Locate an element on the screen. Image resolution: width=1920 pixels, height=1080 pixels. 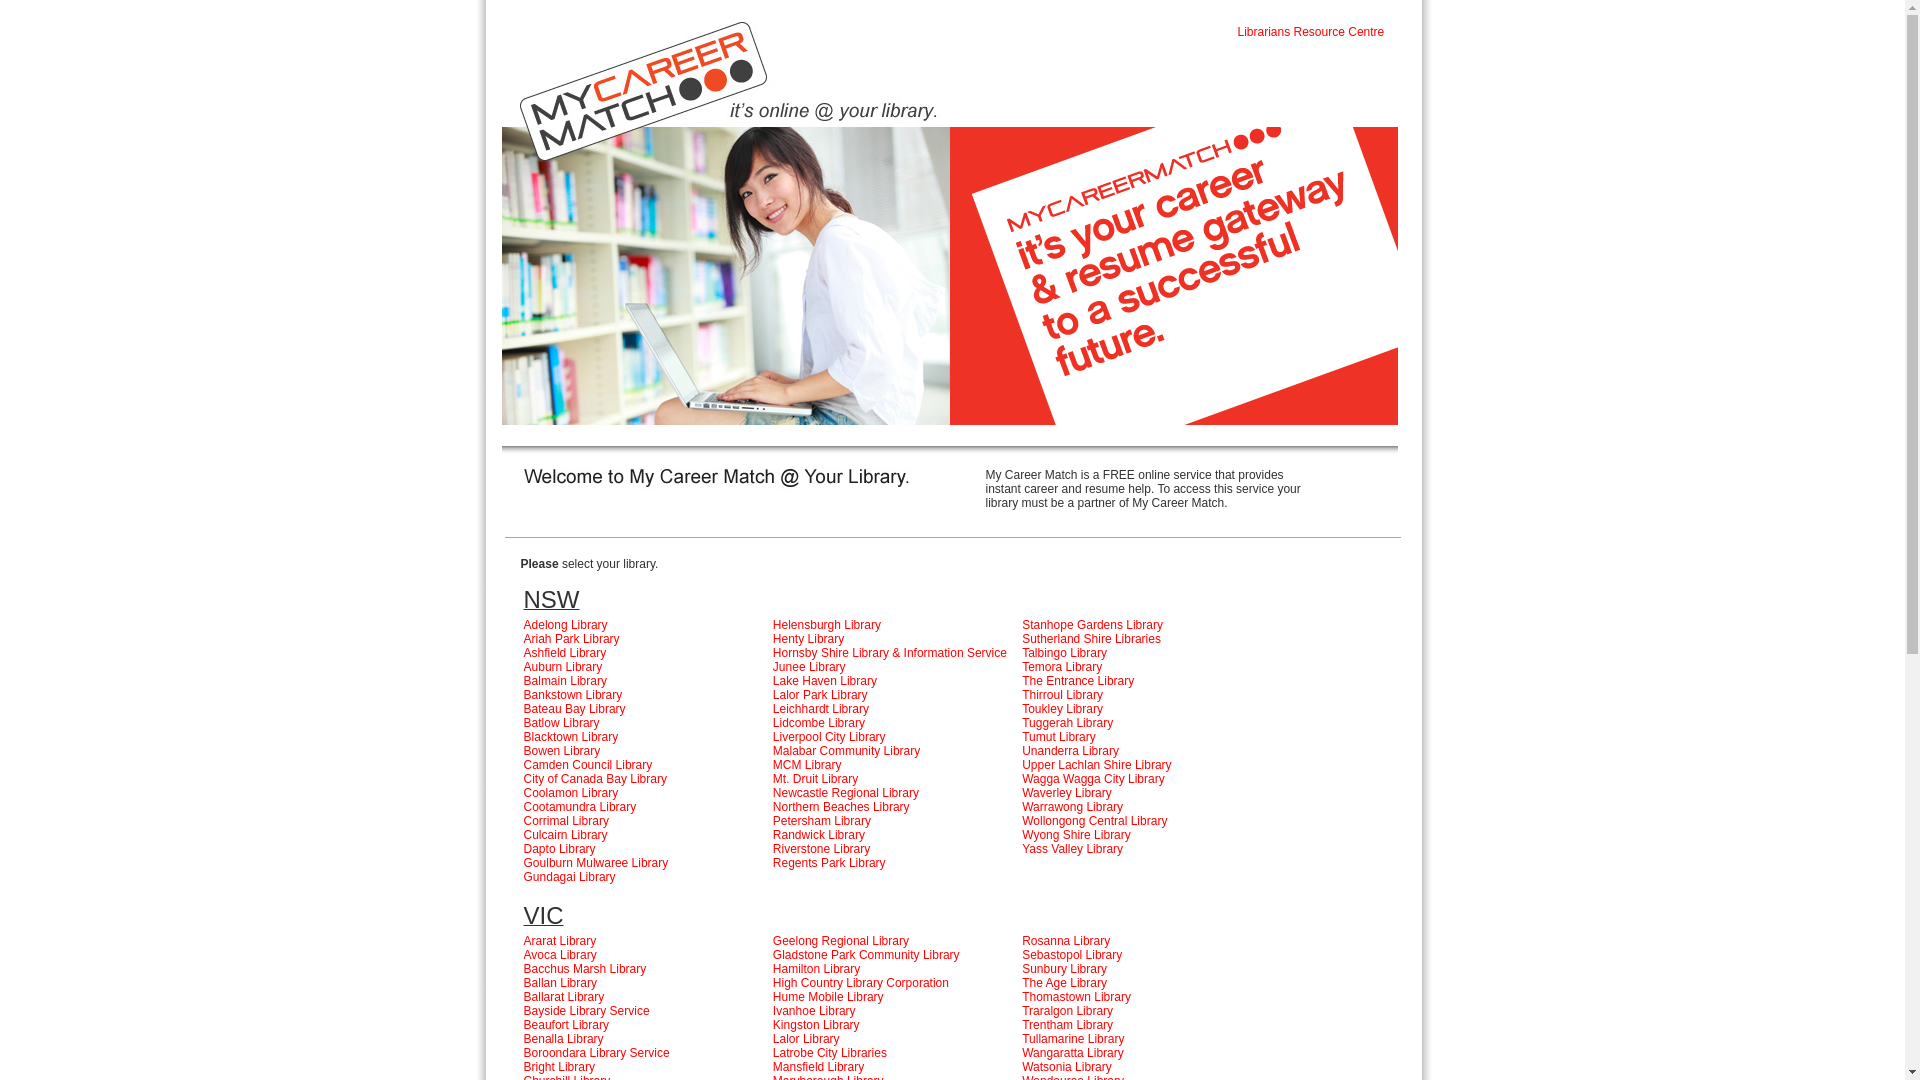
Ballarat Library is located at coordinates (564, 997).